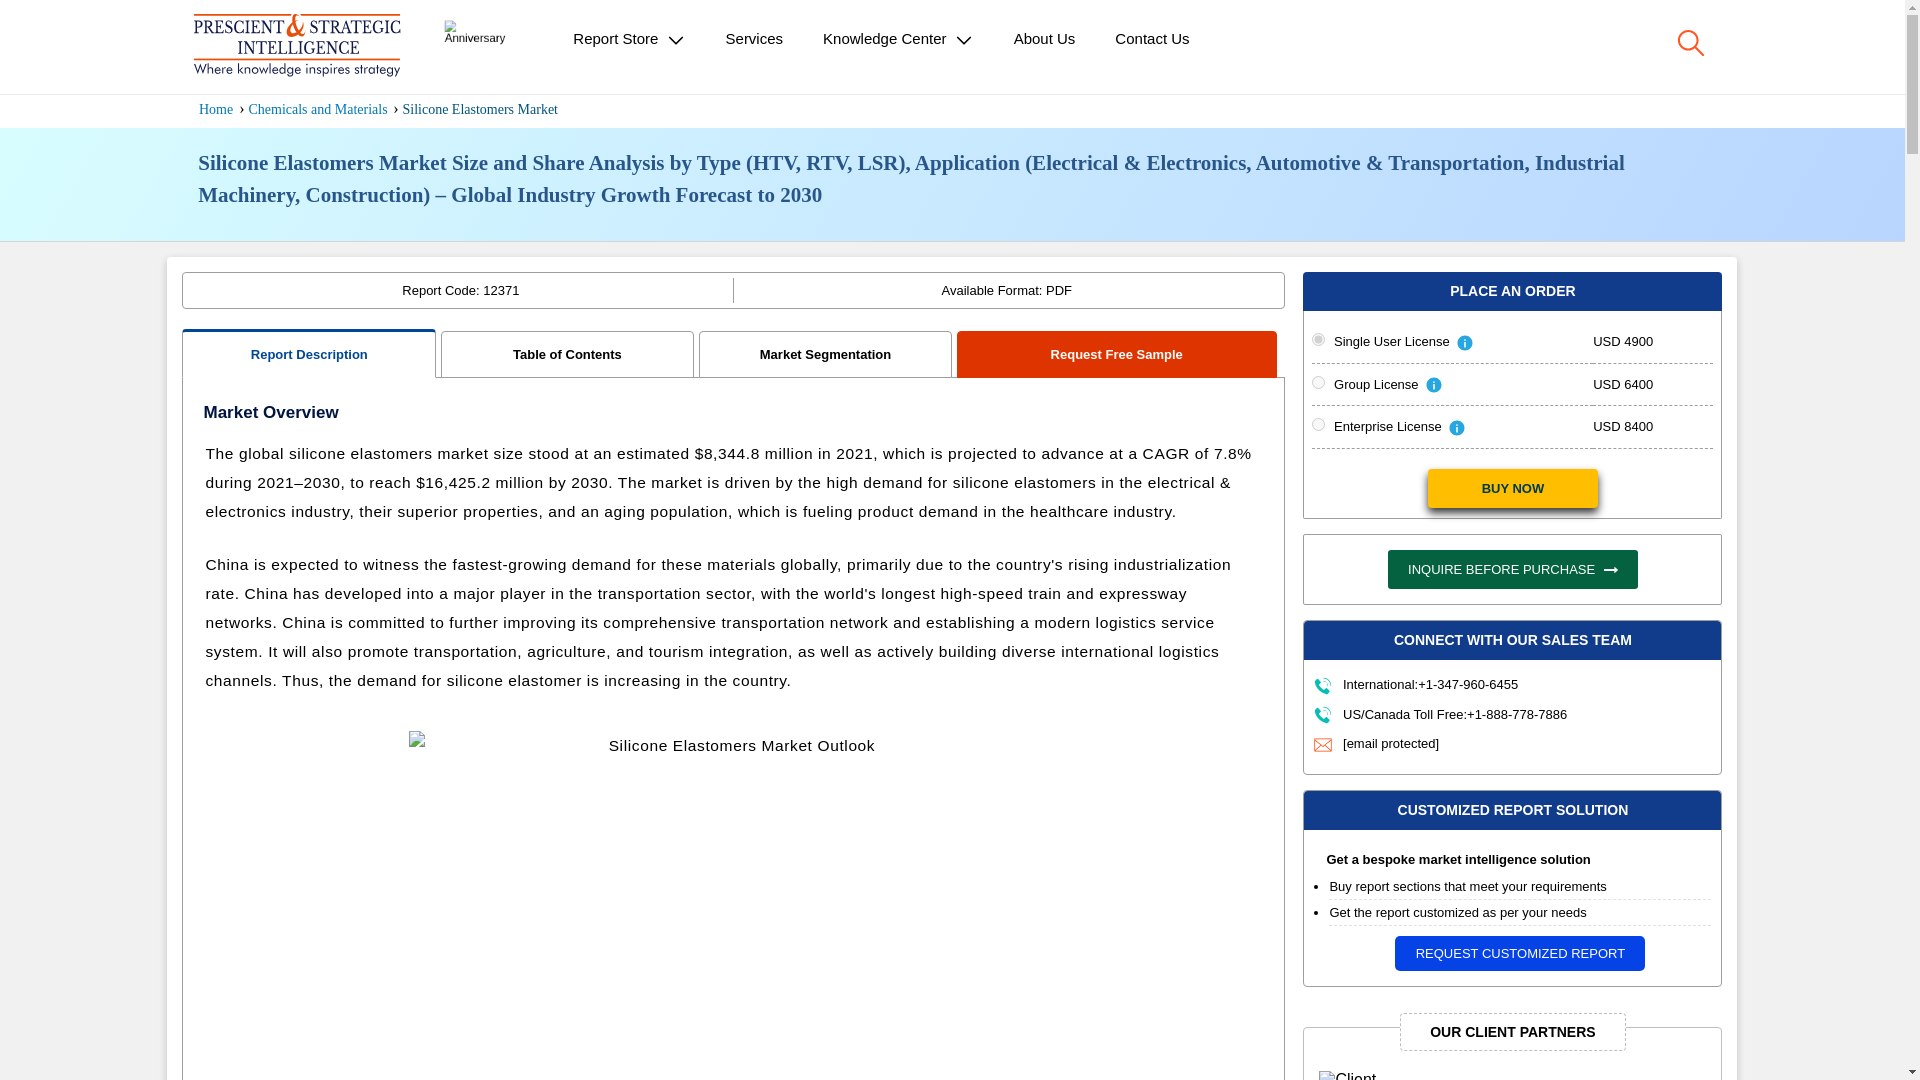 The image size is (1920, 1080). What do you see at coordinates (1152, 38) in the screenshot?
I see `Contact Us` at bounding box center [1152, 38].